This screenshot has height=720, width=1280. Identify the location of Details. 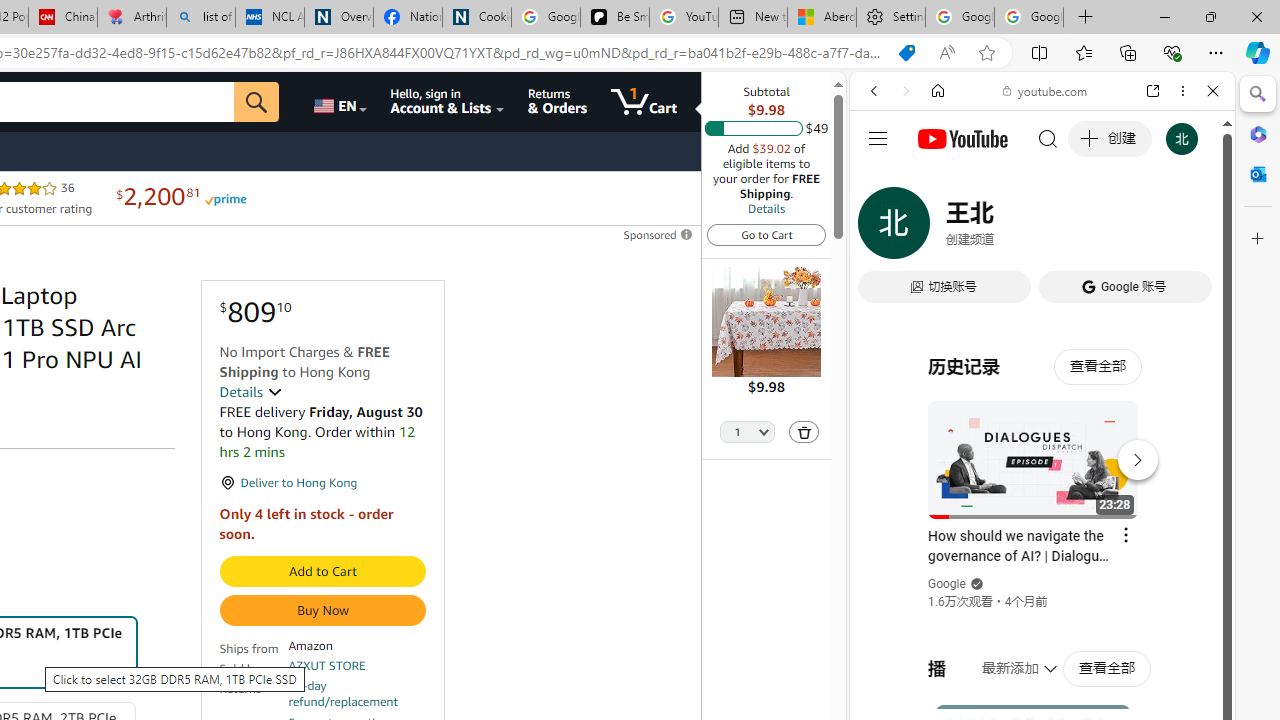
(766, 208).